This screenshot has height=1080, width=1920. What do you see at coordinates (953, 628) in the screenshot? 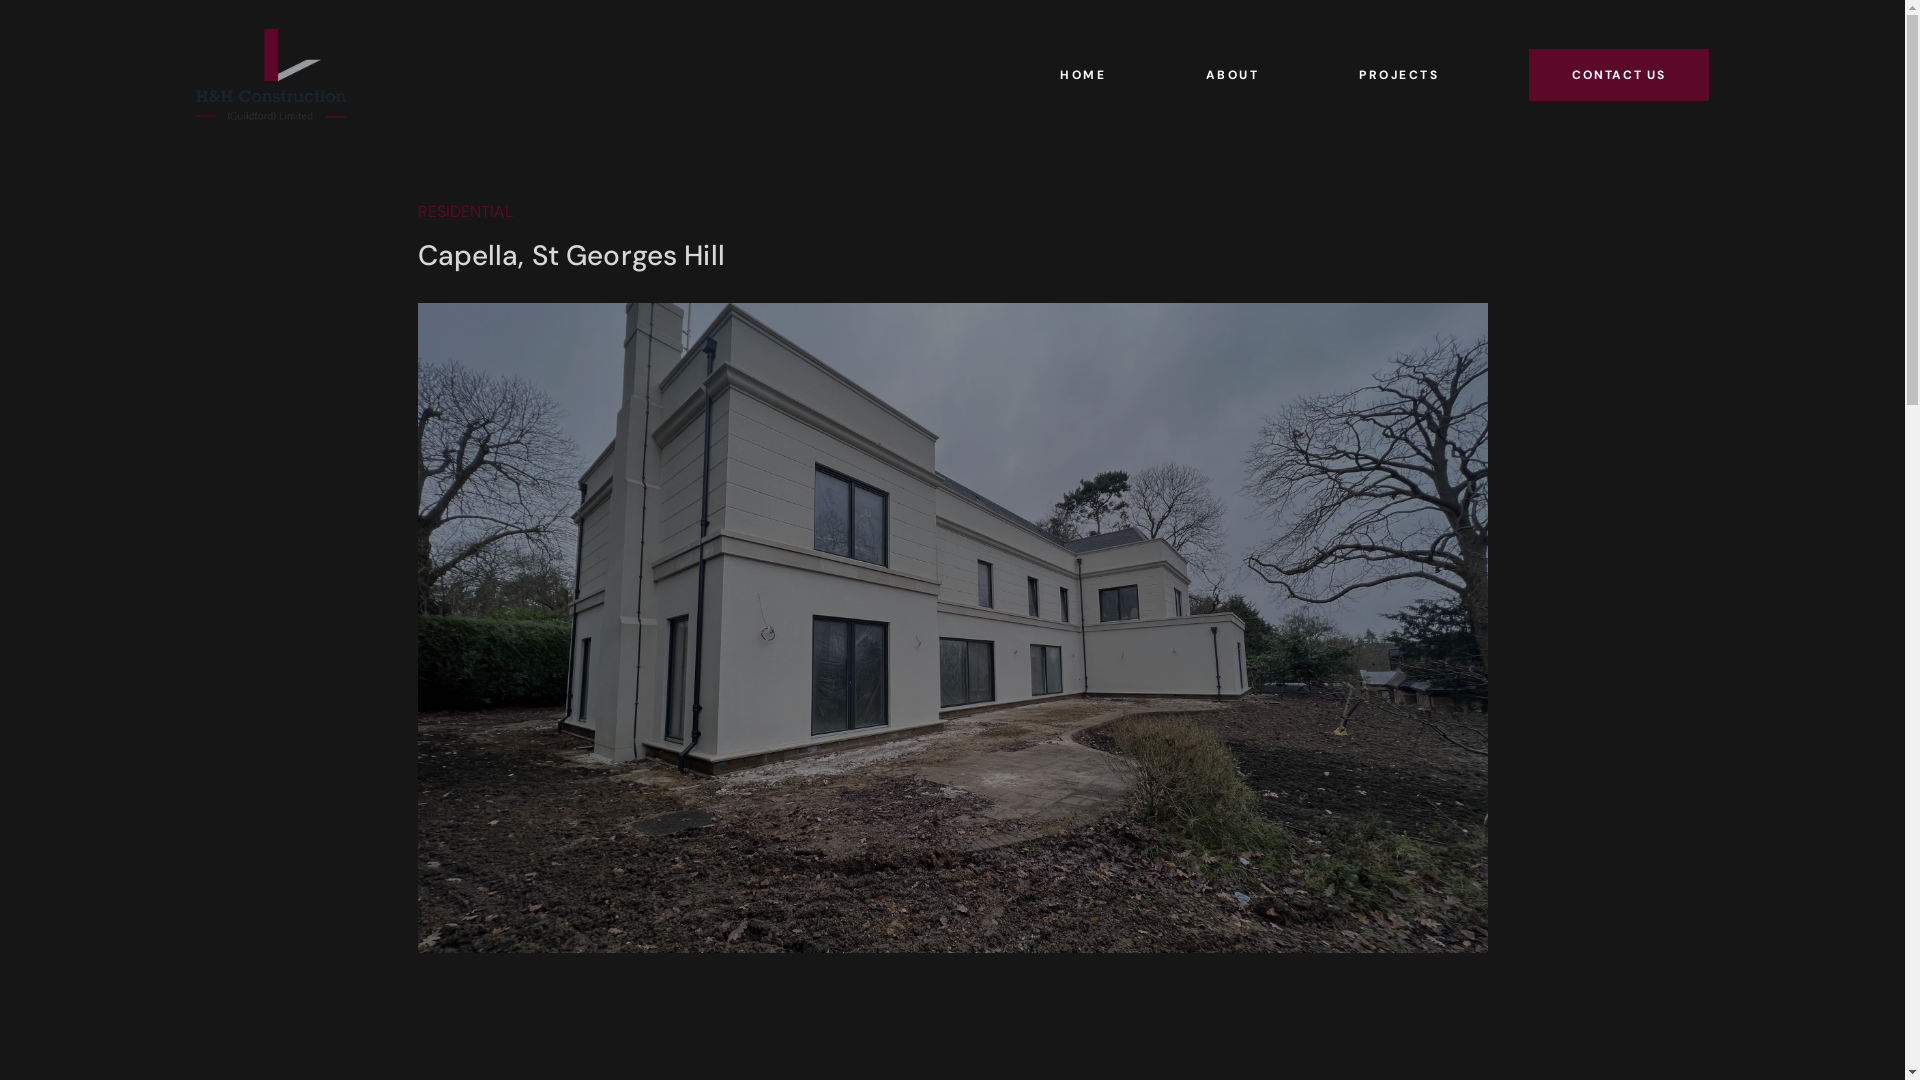
I see `Main Photo` at bounding box center [953, 628].